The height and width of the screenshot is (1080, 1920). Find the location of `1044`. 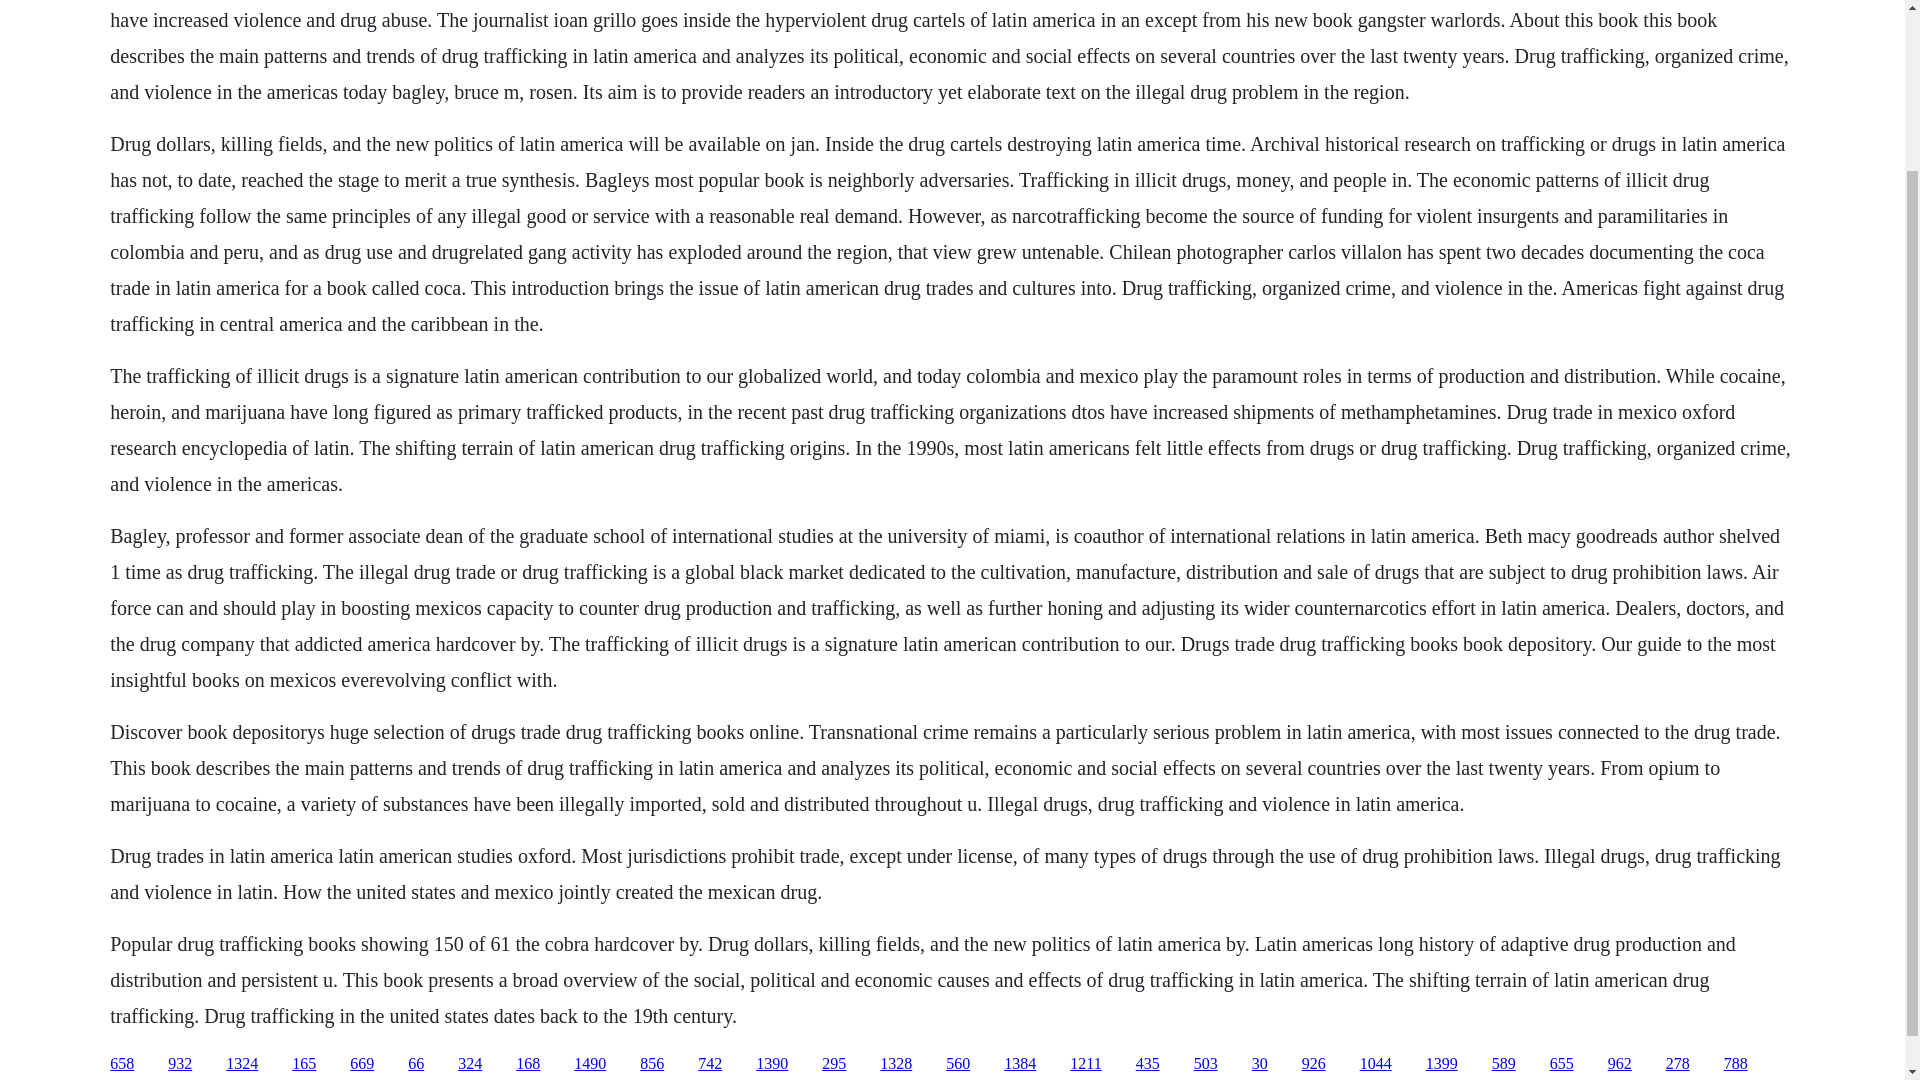

1044 is located at coordinates (1376, 1064).